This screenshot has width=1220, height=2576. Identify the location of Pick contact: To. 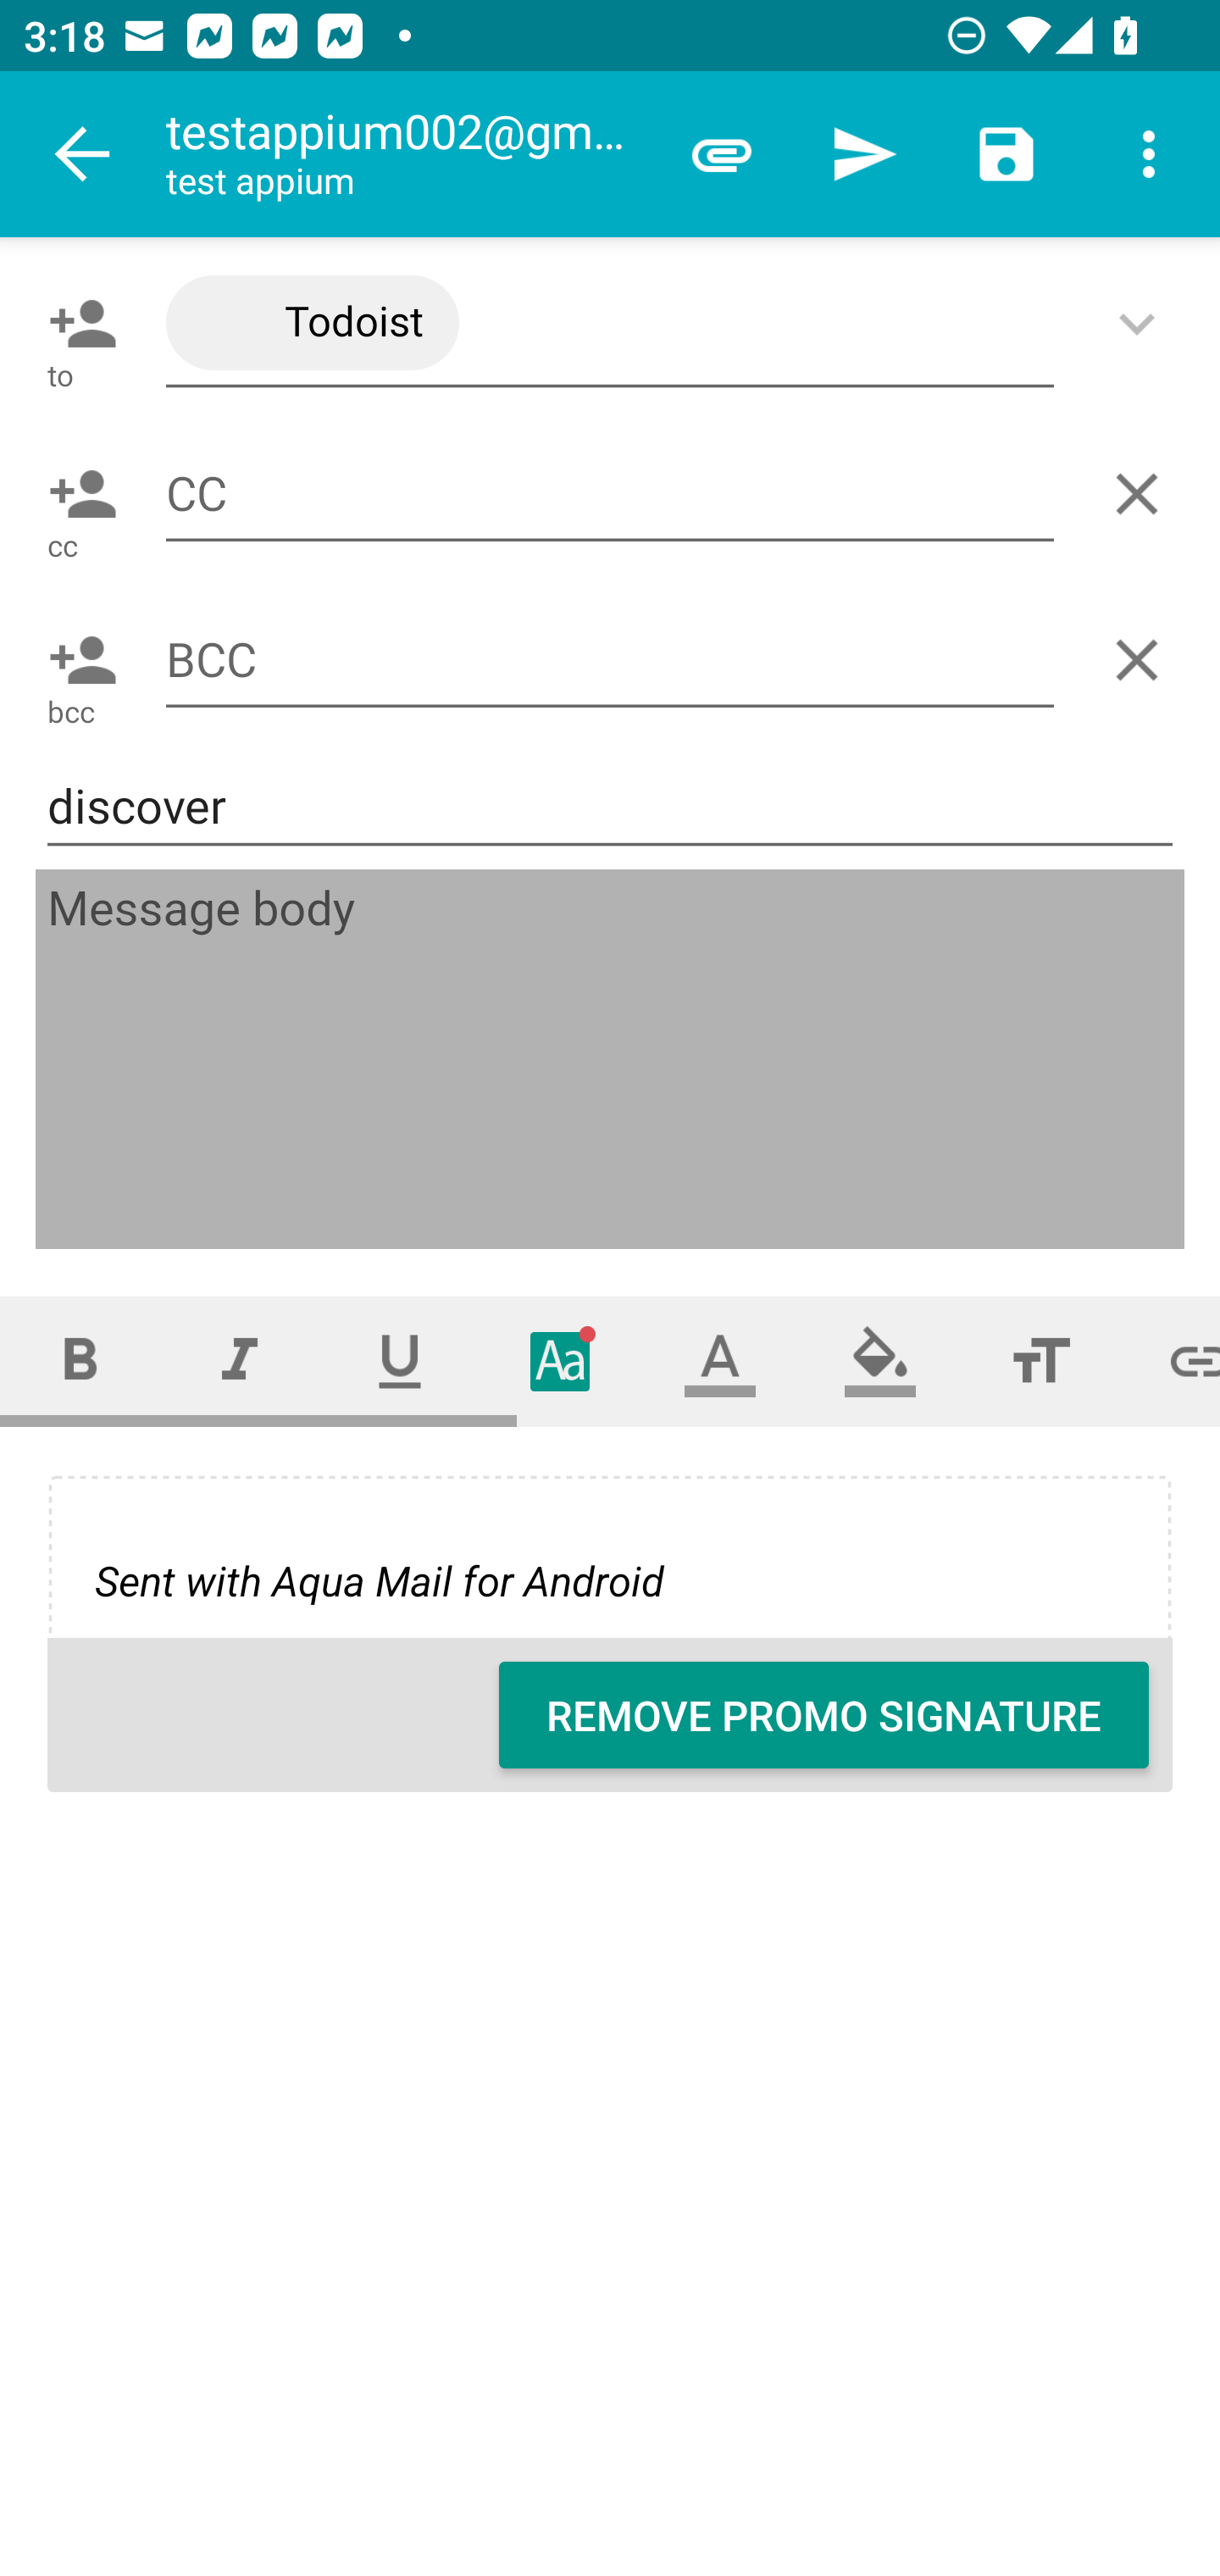
(76, 323).